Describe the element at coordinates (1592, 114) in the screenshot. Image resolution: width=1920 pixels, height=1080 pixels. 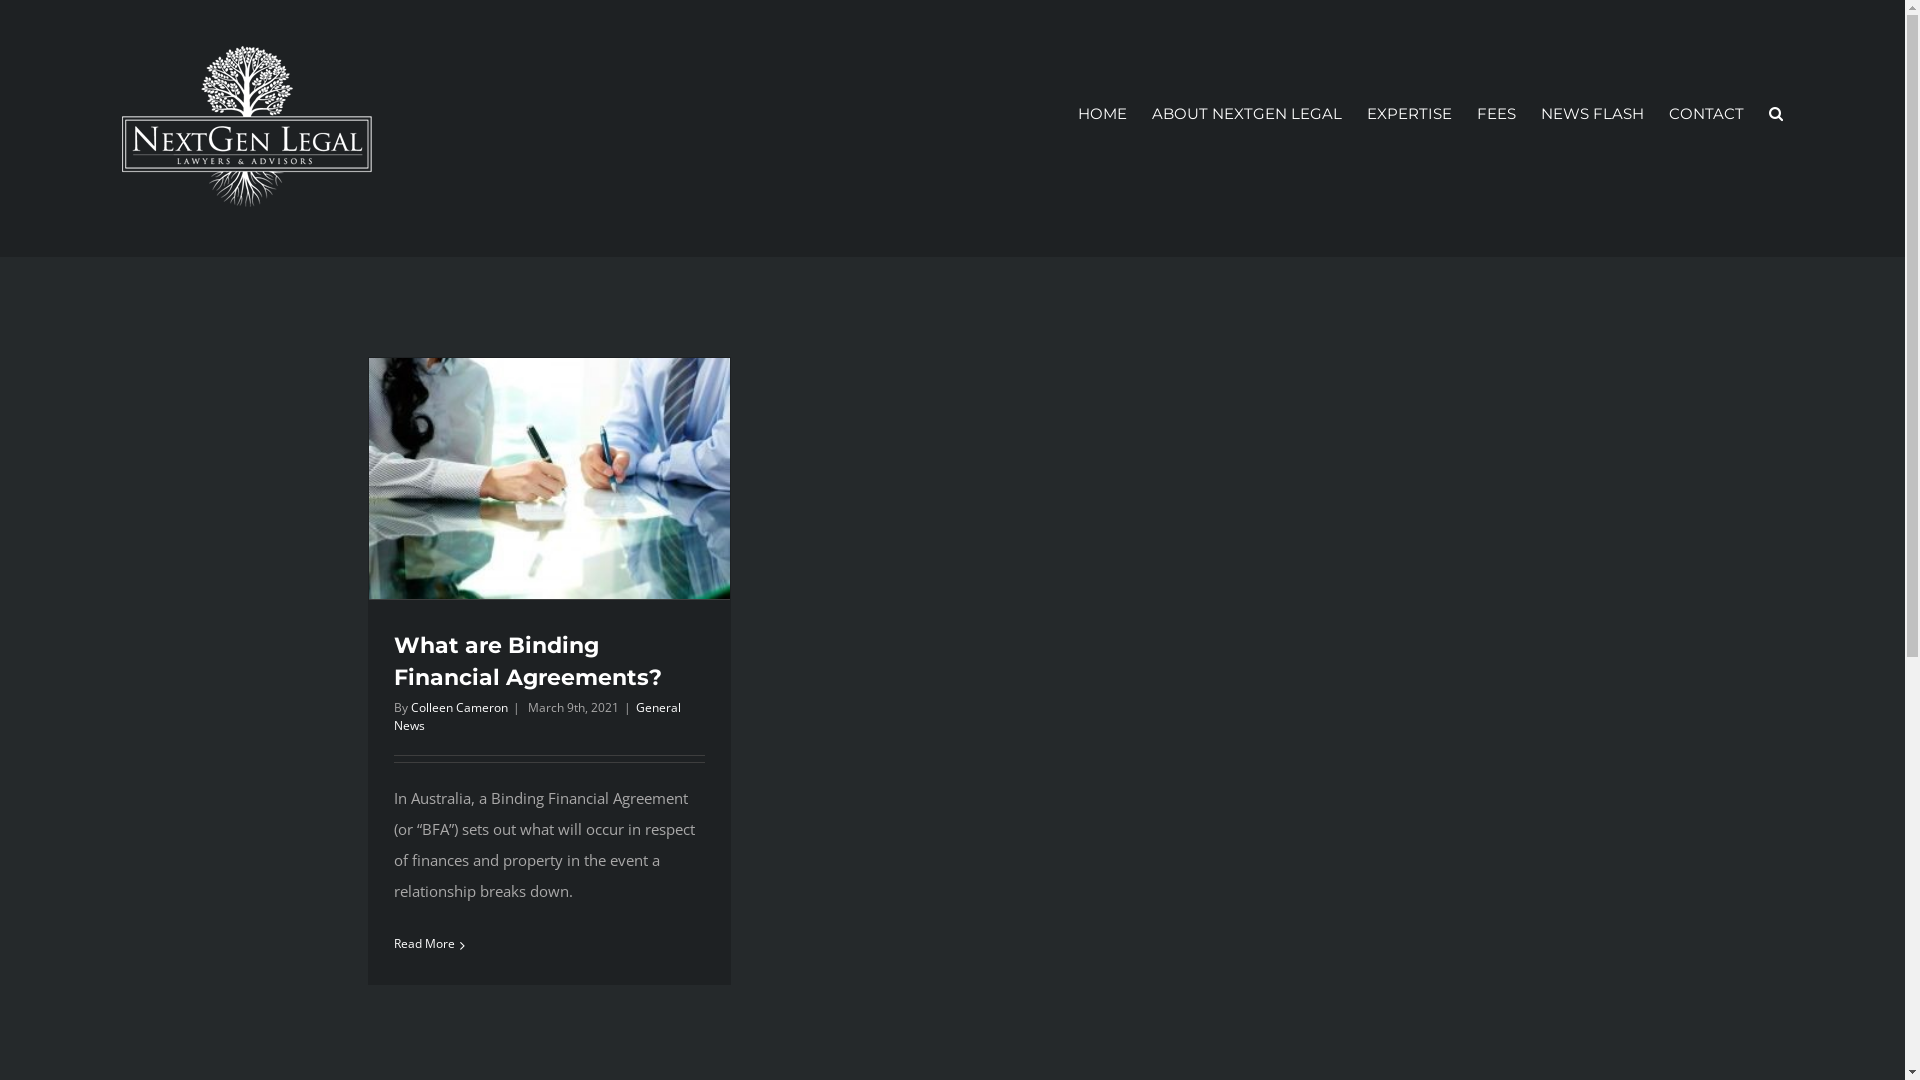
I see `NEWS FLASH` at that location.